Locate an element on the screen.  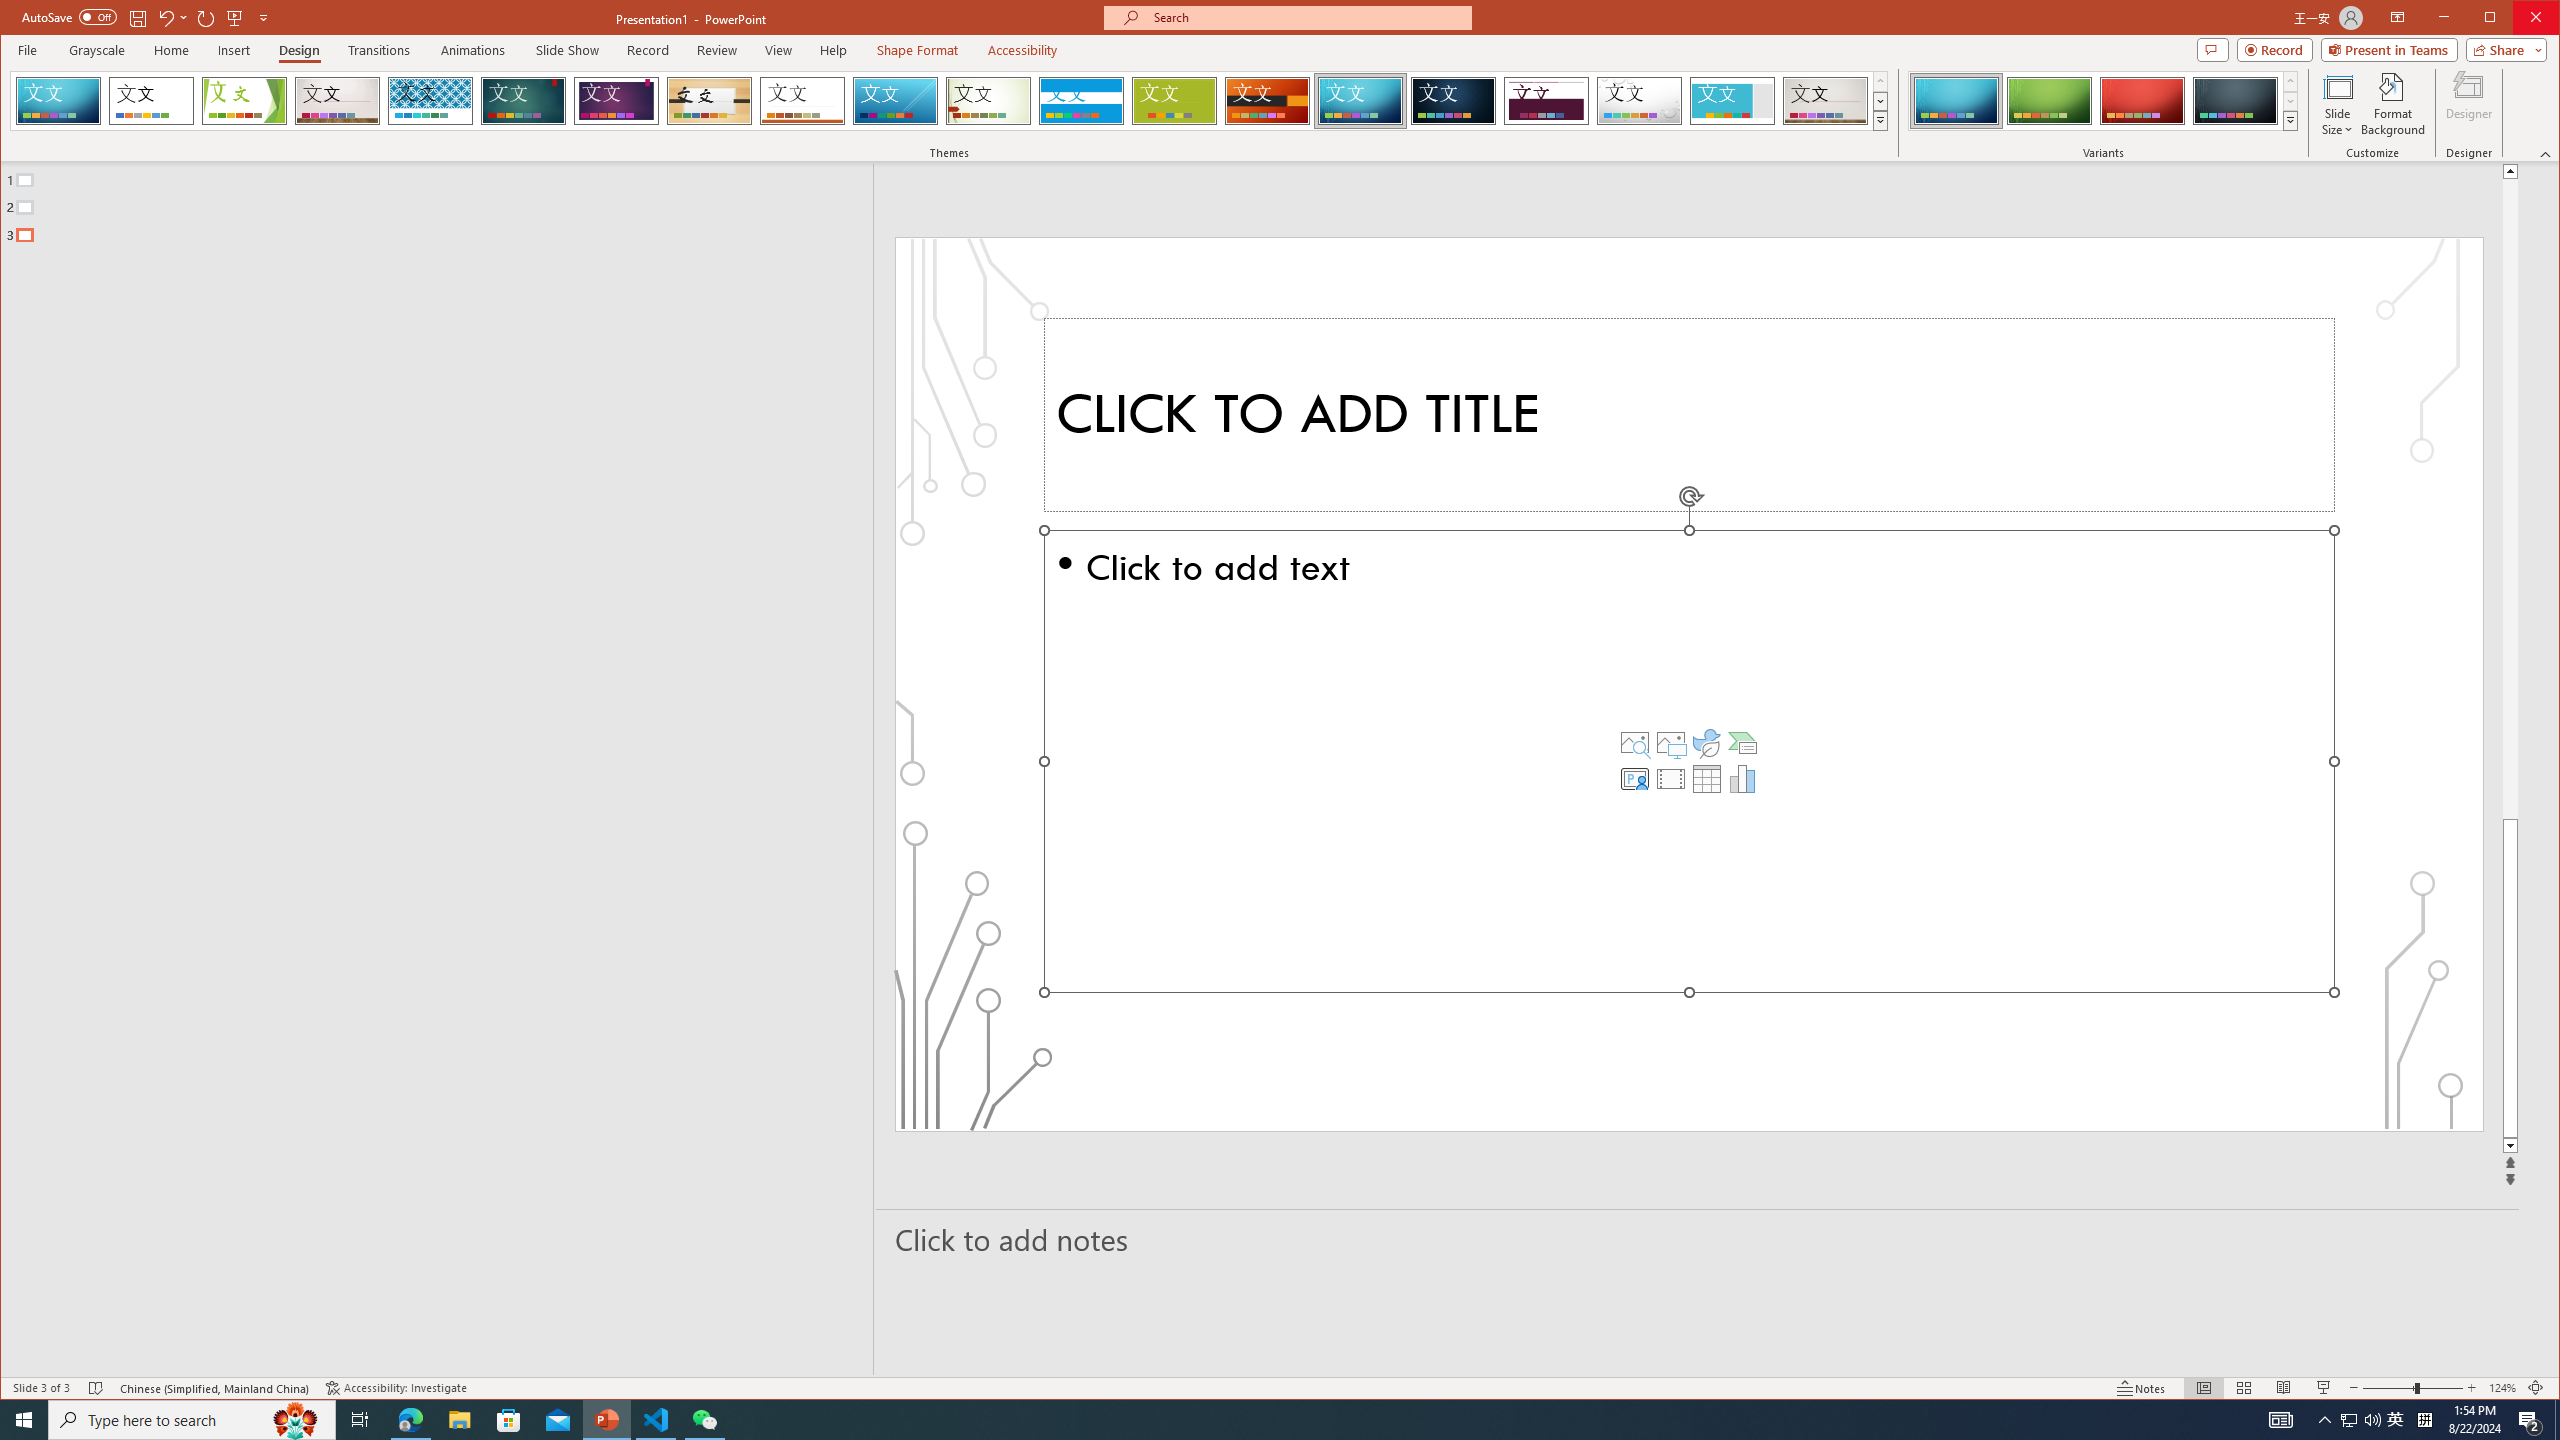
Row Down is located at coordinates (445, 202).